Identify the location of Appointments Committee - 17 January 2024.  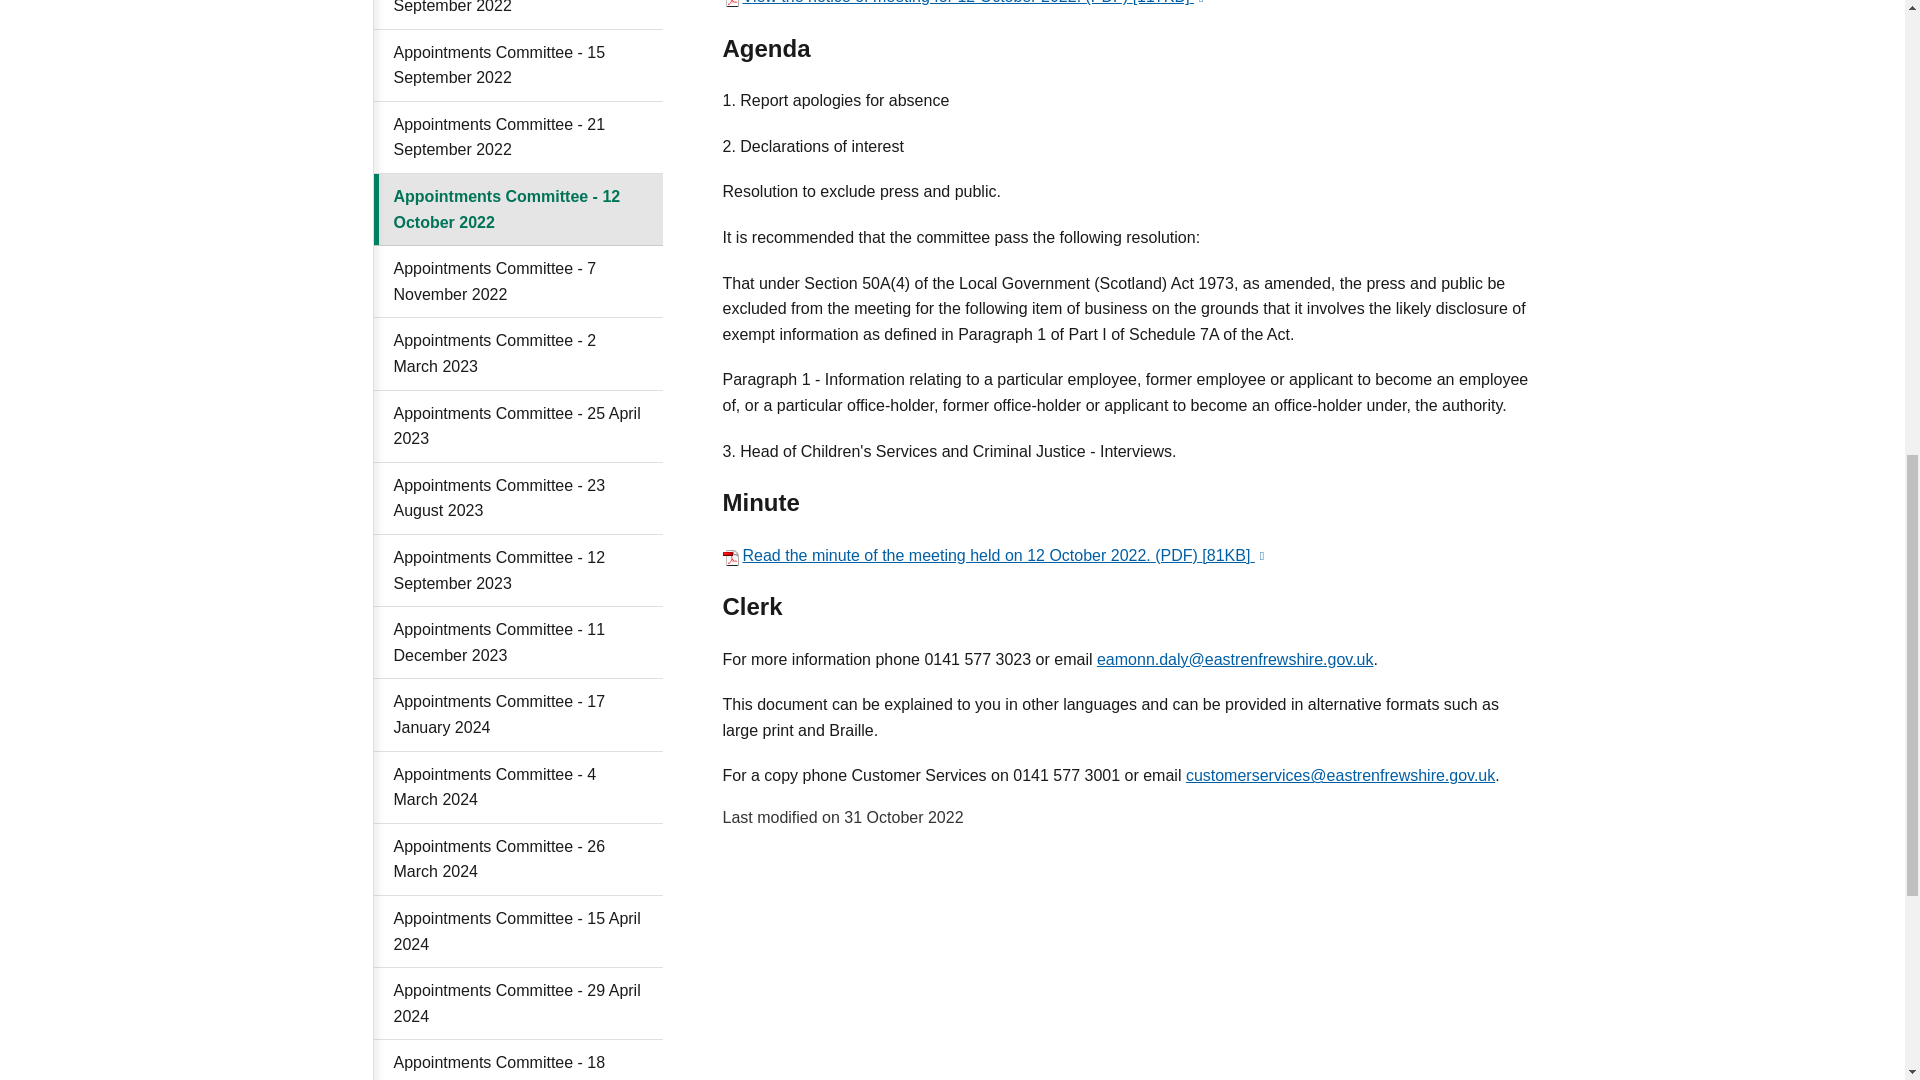
(518, 714).